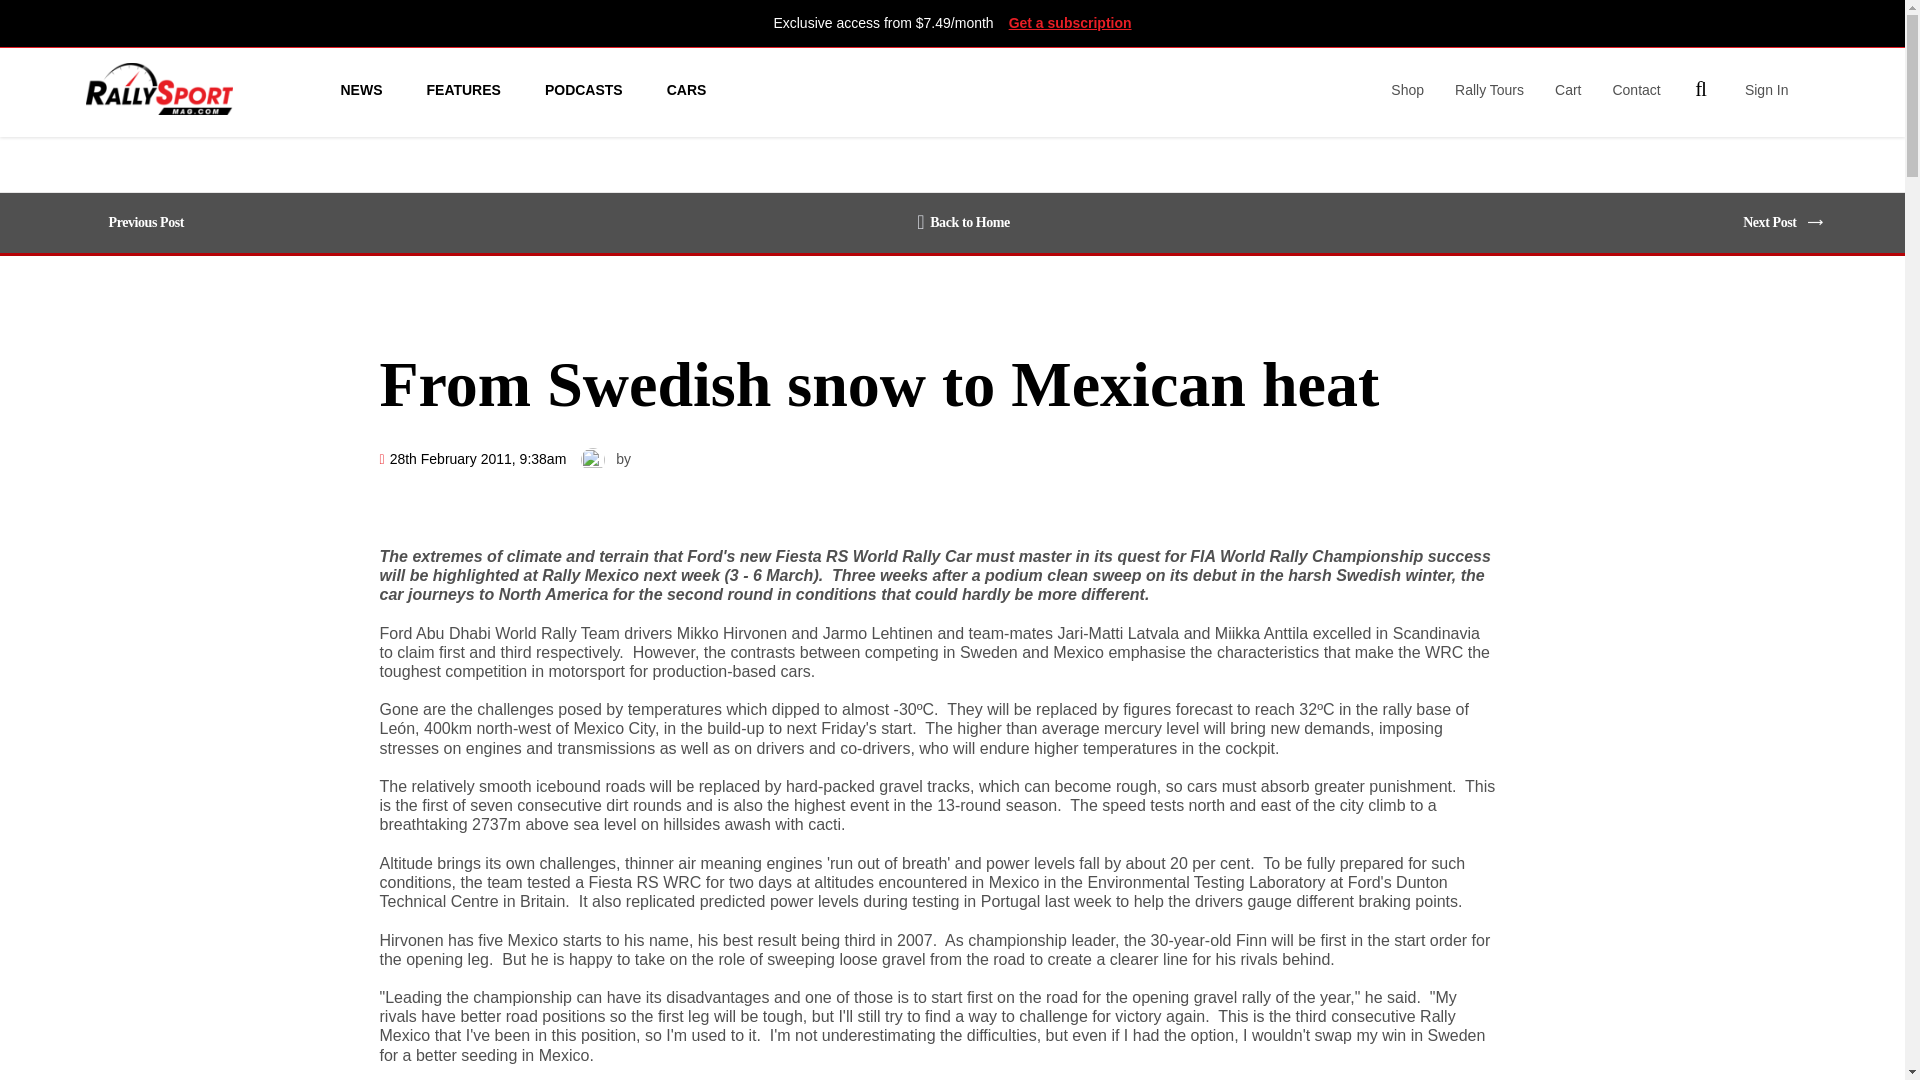  Describe the element at coordinates (142, 222) in the screenshot. I see `Previous Post` at that location.